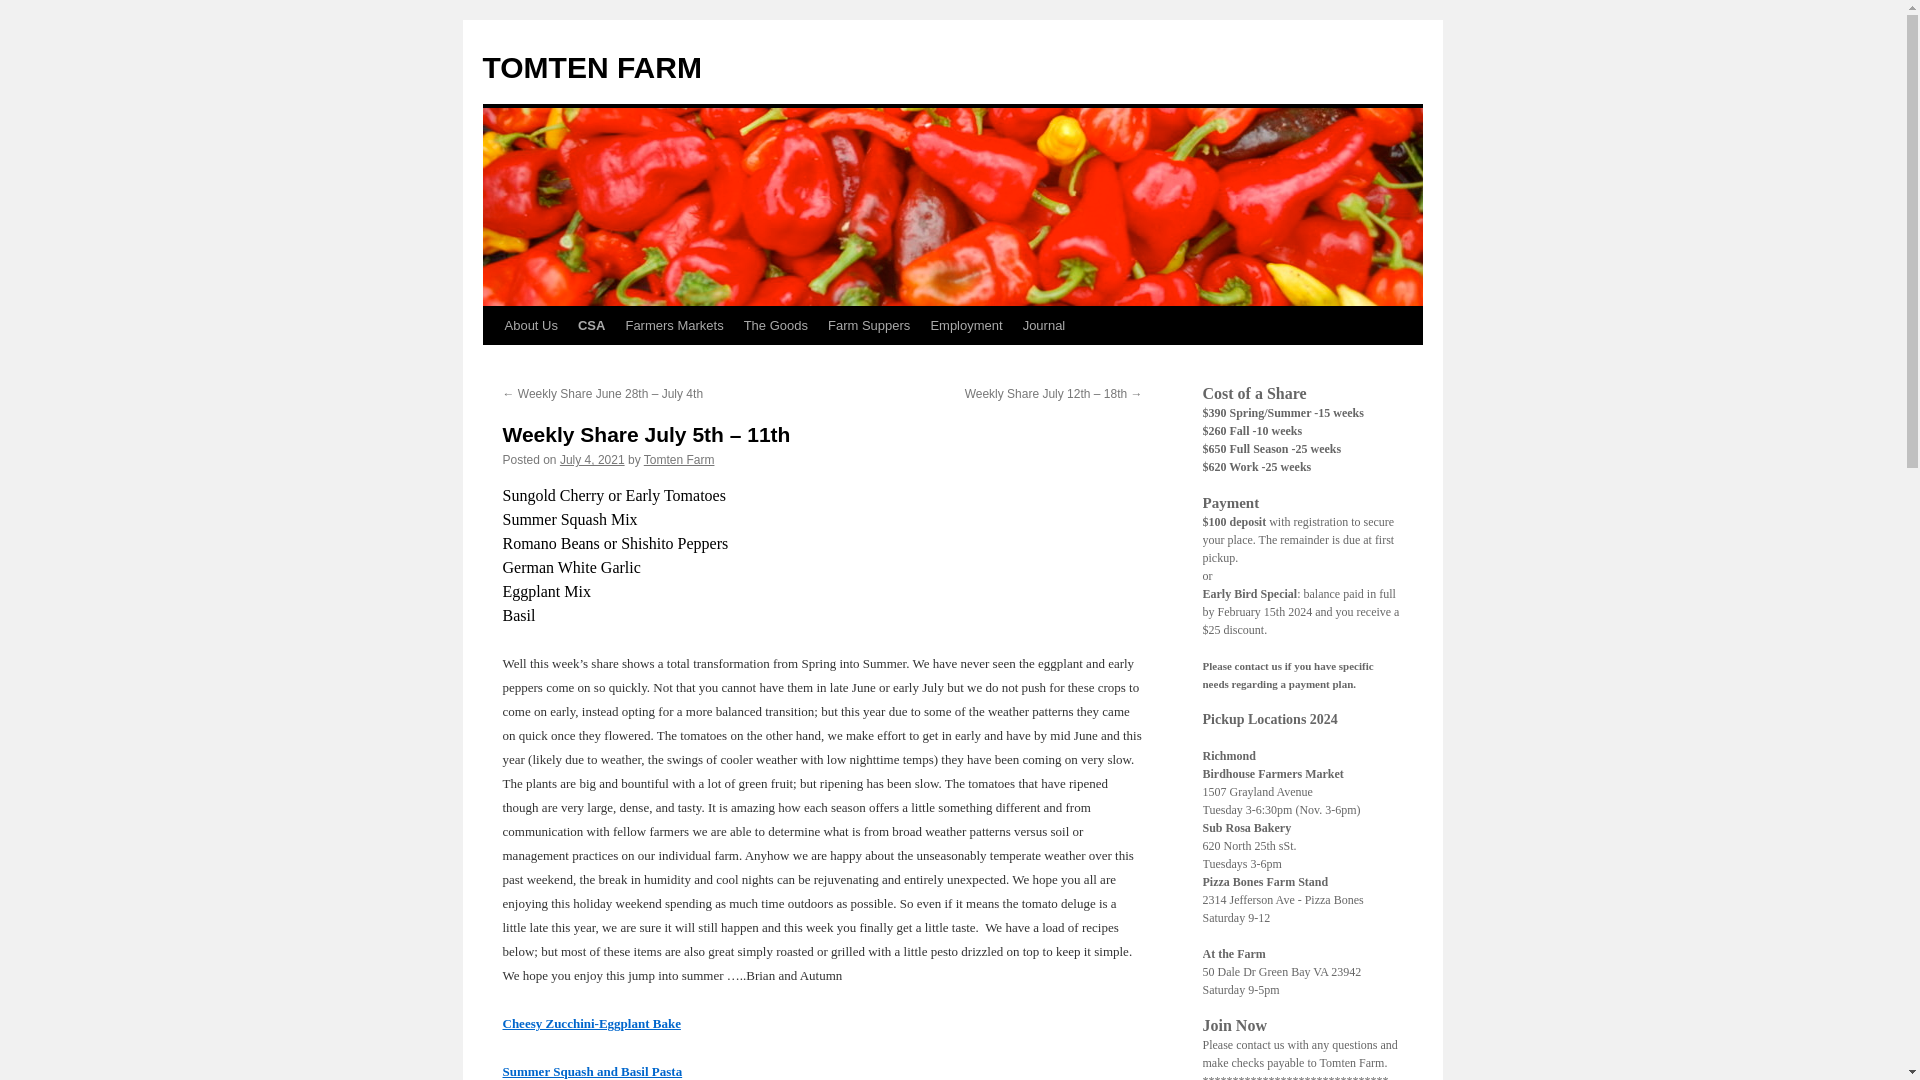  Describe the element at coordinates (592, 459) in the screenshot. I see `10:20 pm` at that location.